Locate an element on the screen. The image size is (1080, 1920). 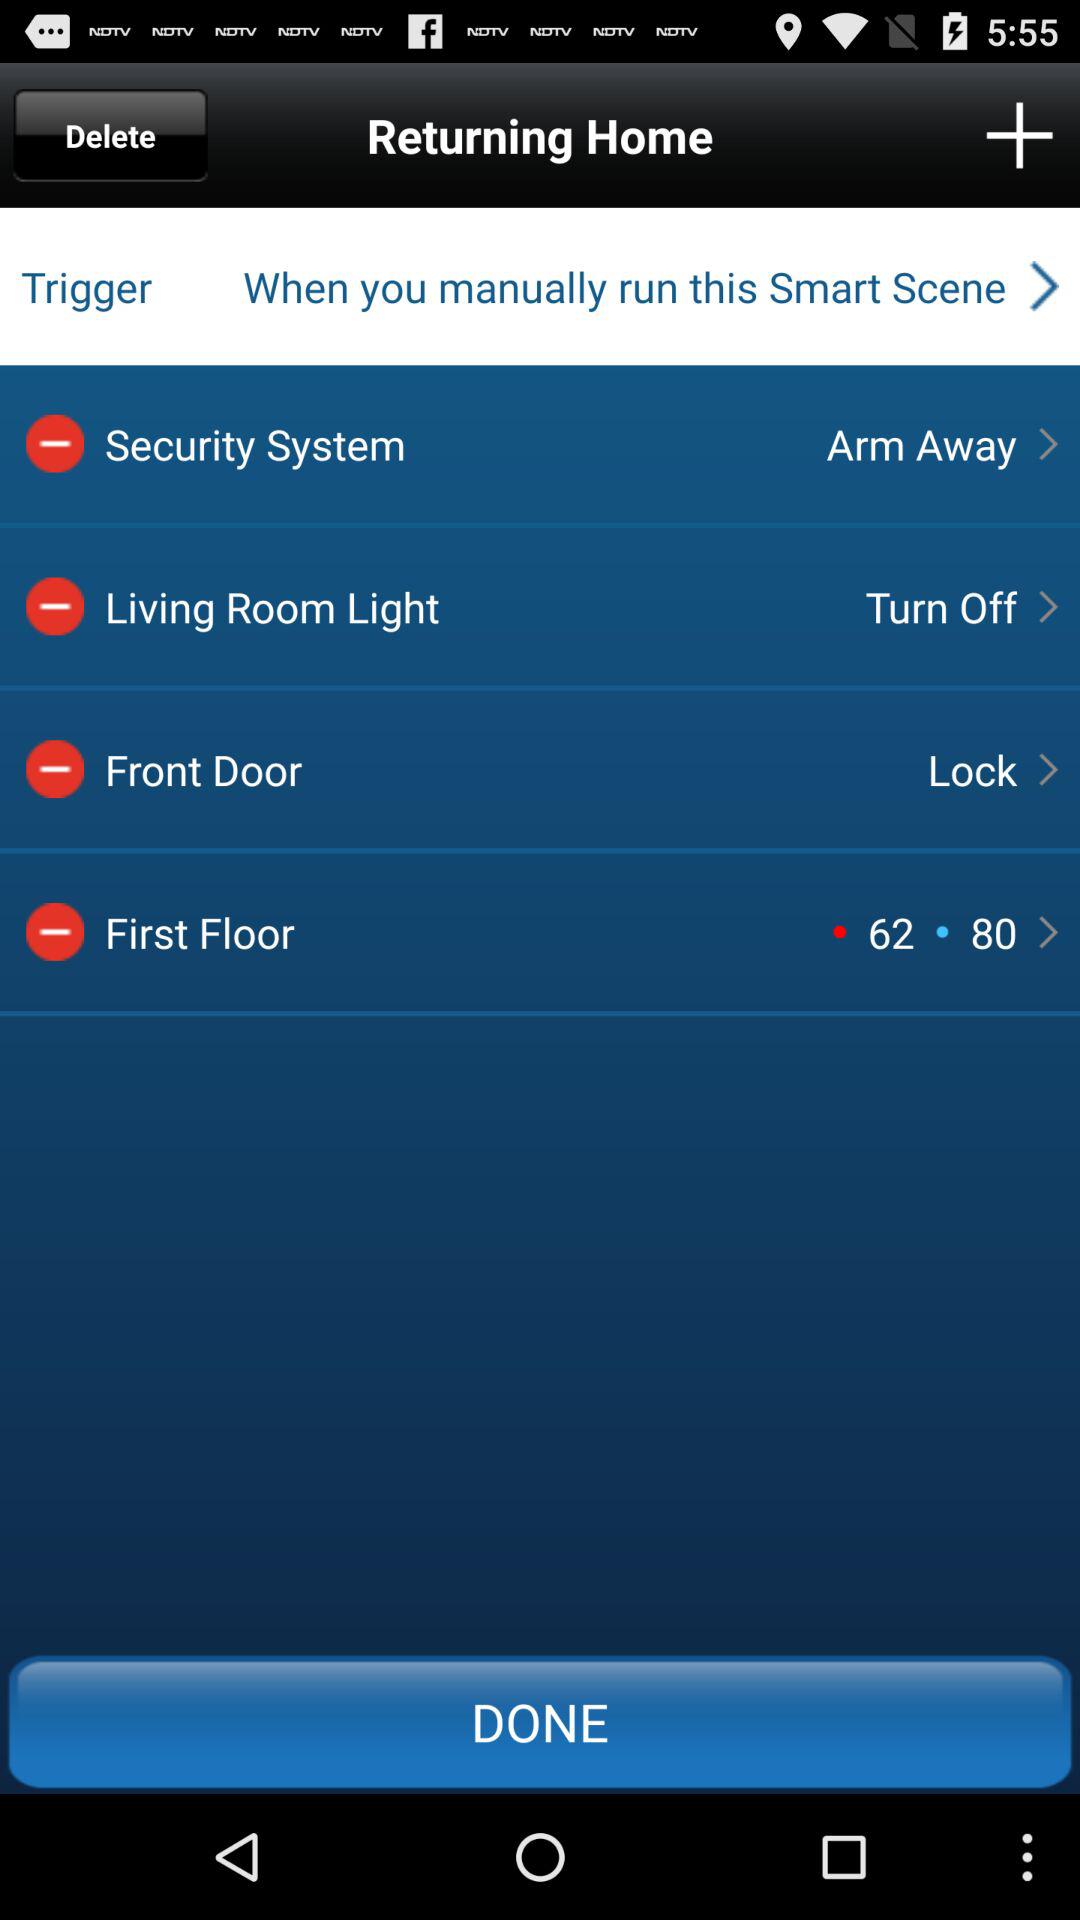
remove line is located at coordinates (55, 606).